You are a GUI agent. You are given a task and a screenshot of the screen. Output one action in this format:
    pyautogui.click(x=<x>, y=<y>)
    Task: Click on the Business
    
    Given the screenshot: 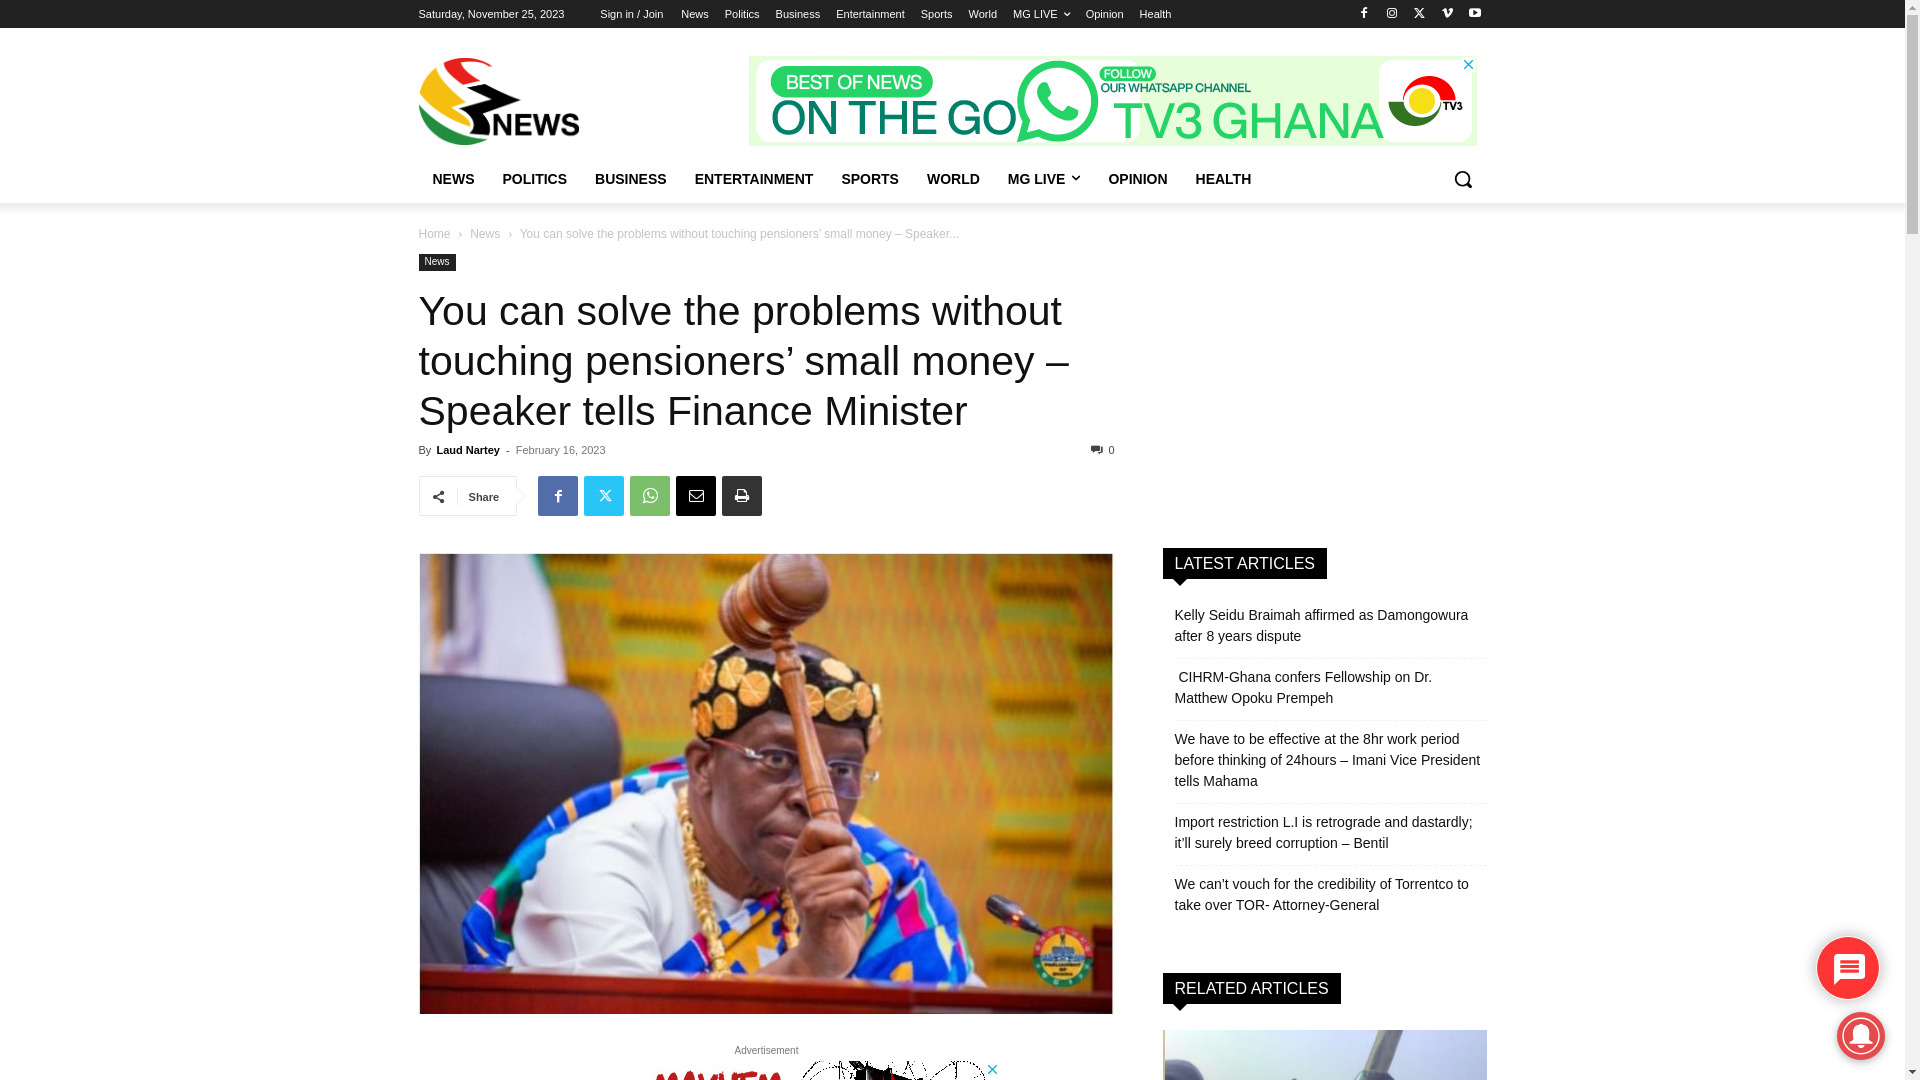 What is the action you would take?
    pyautogui.click(x=798, y=14)
    